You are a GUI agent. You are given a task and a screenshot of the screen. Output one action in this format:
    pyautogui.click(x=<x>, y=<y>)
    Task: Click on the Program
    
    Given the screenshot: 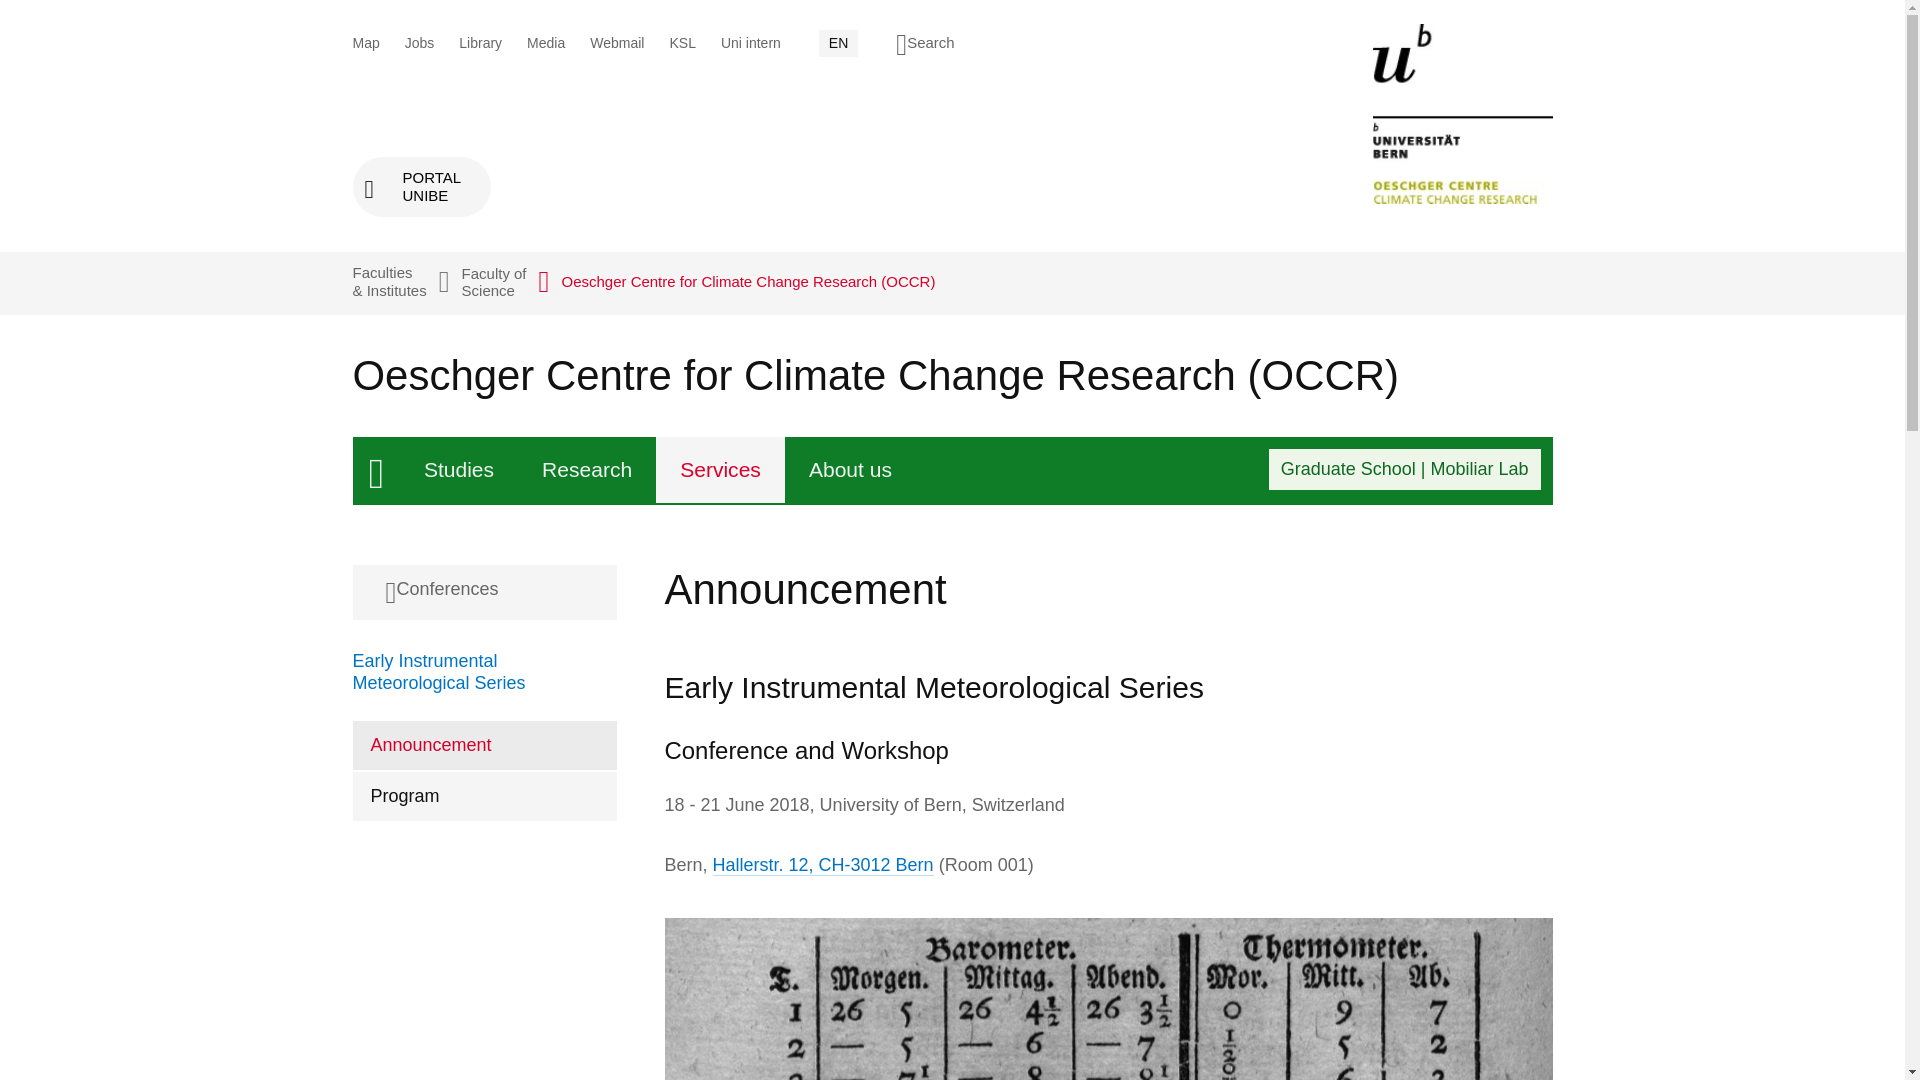 What is the action you would take?
    pyautogui.click(x=720, y=470)
    